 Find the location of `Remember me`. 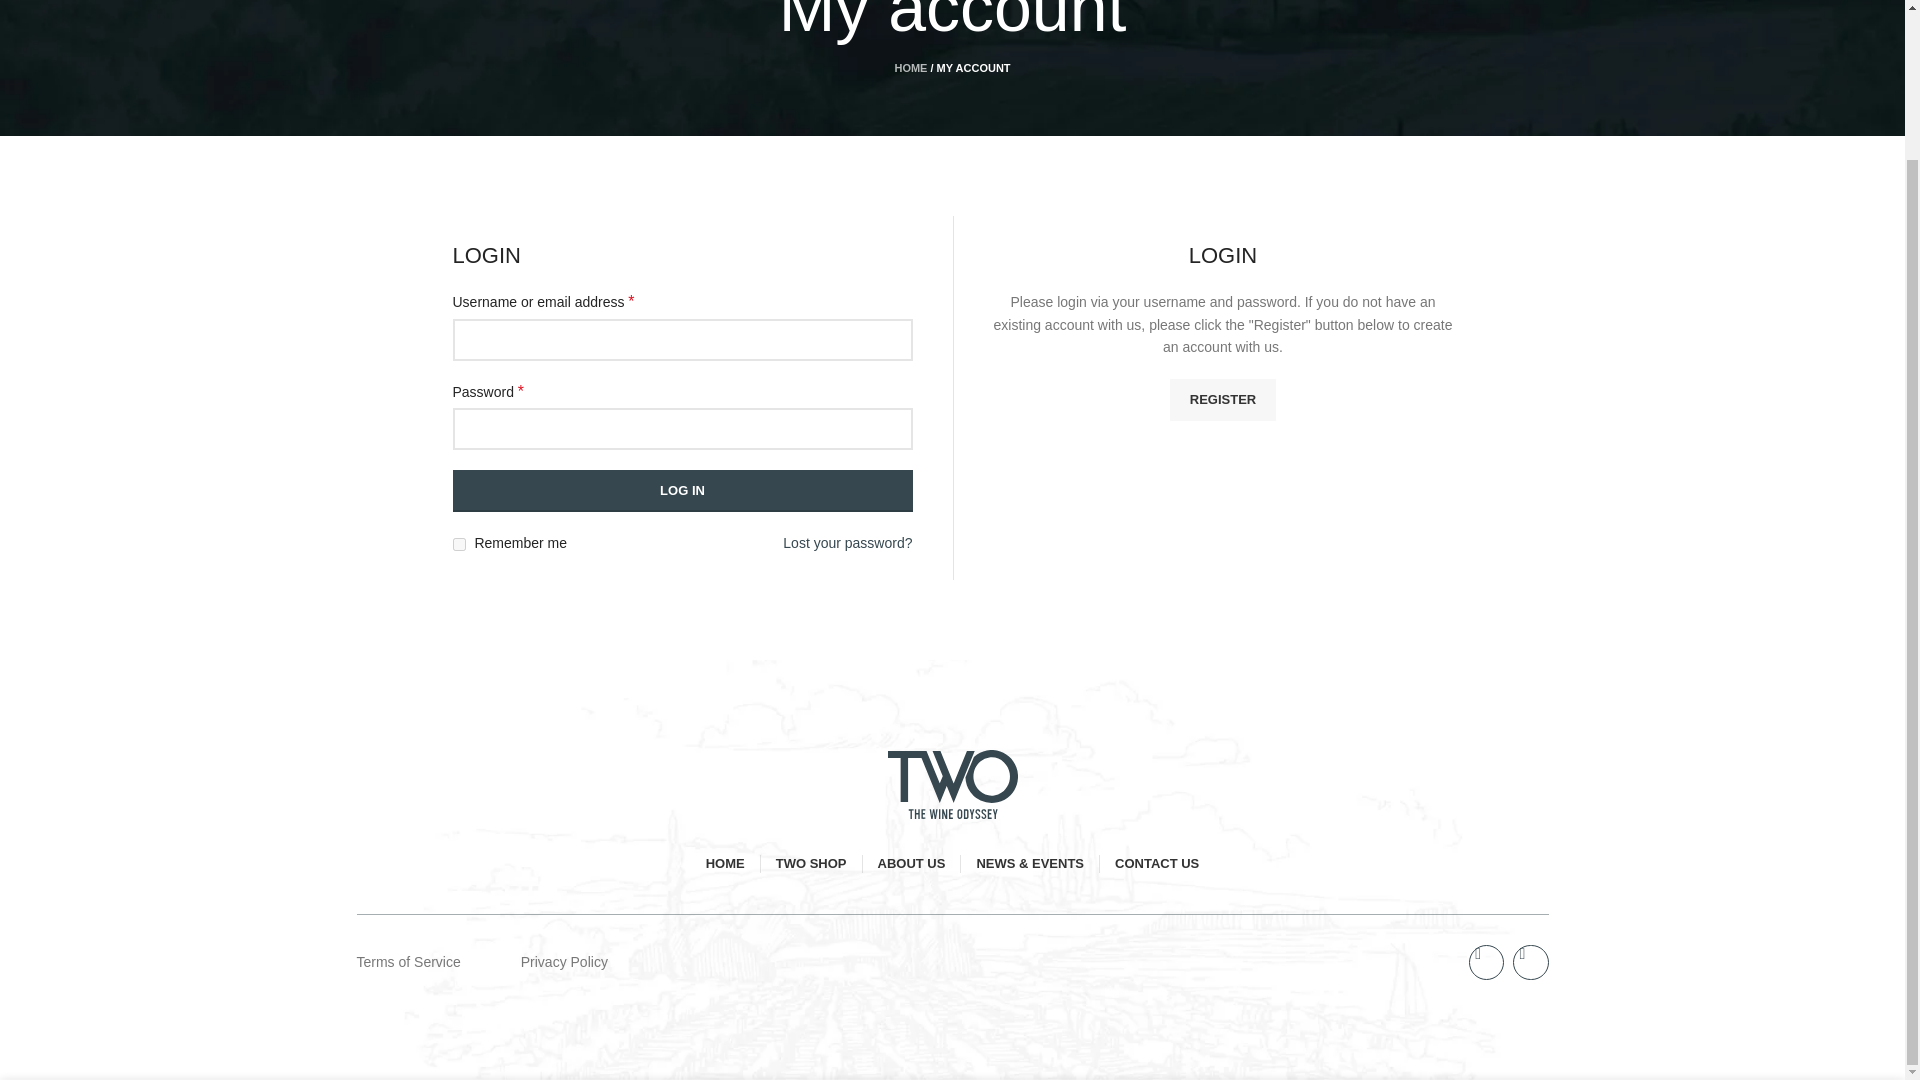

Remember me is located at coordinates (458, 544).